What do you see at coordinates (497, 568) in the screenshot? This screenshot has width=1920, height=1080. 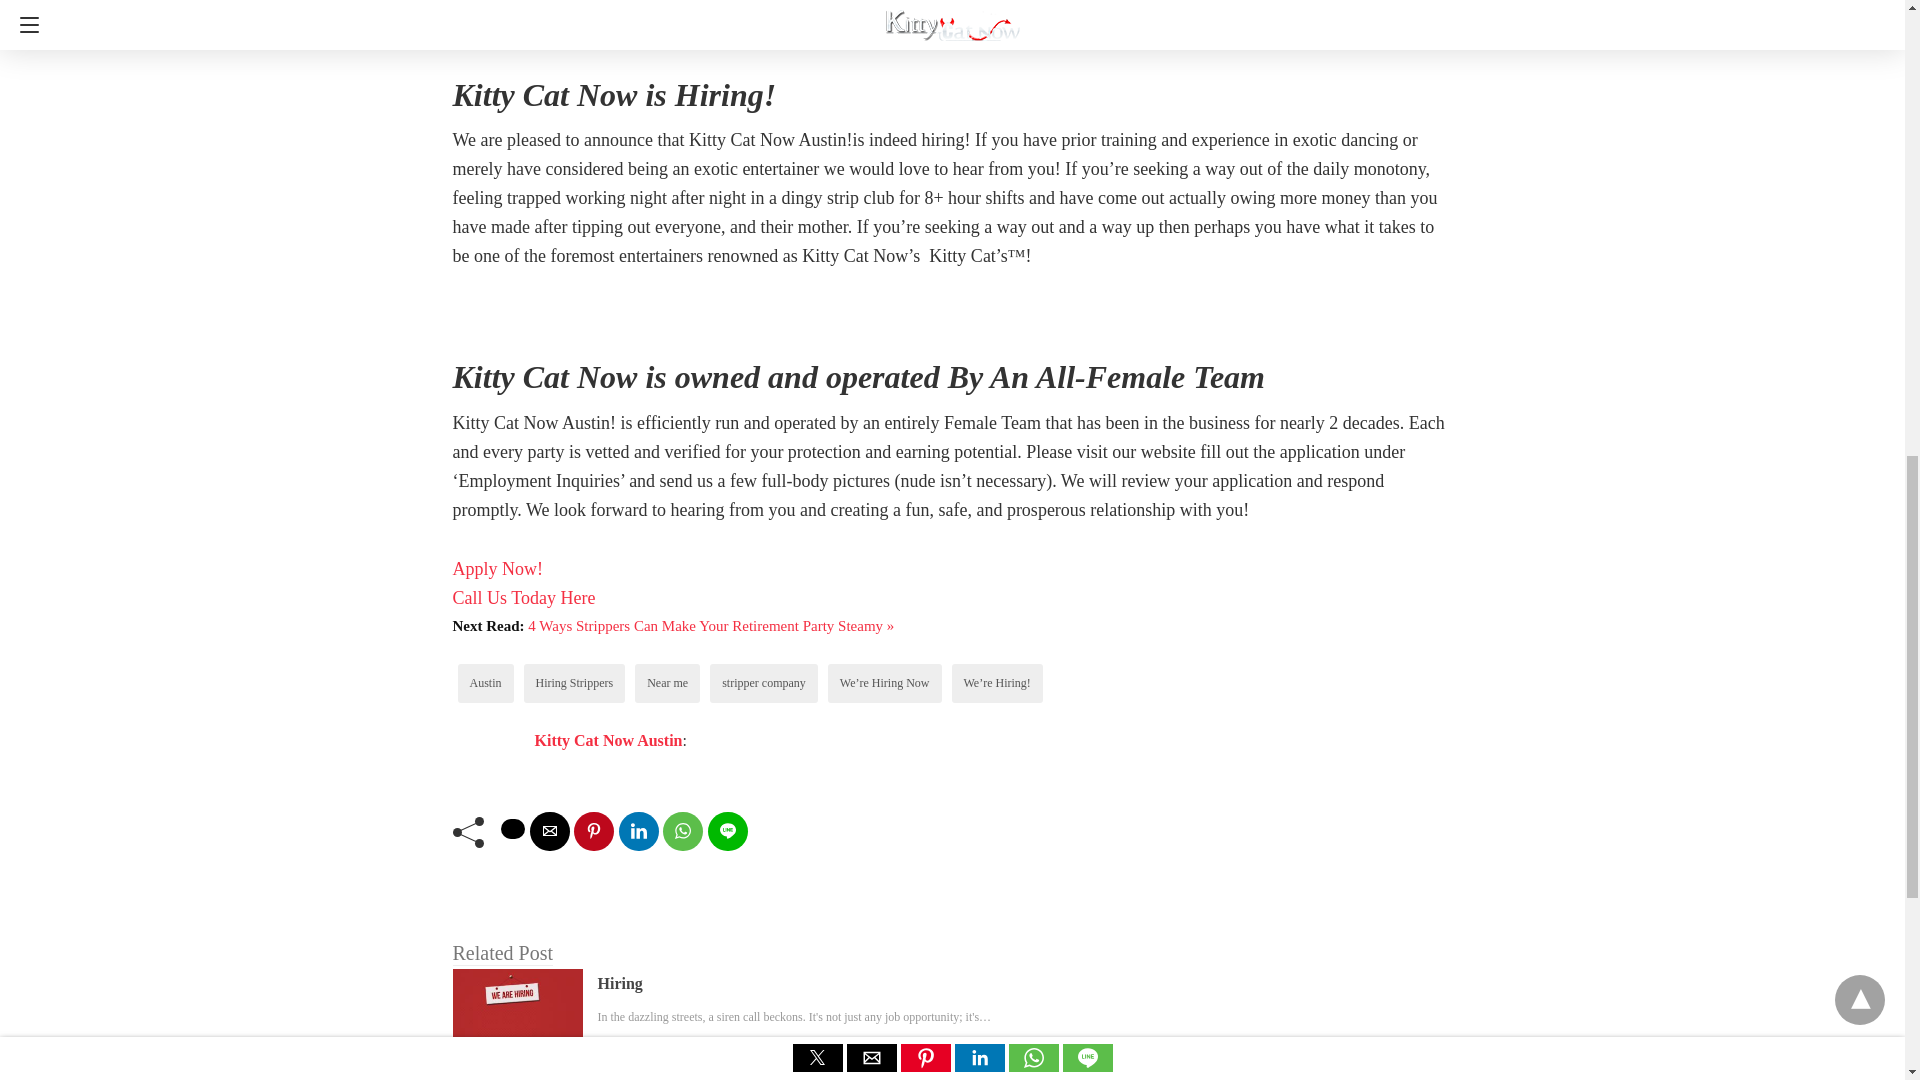 I see `Apply Now!` at bounding box center [497, 568].